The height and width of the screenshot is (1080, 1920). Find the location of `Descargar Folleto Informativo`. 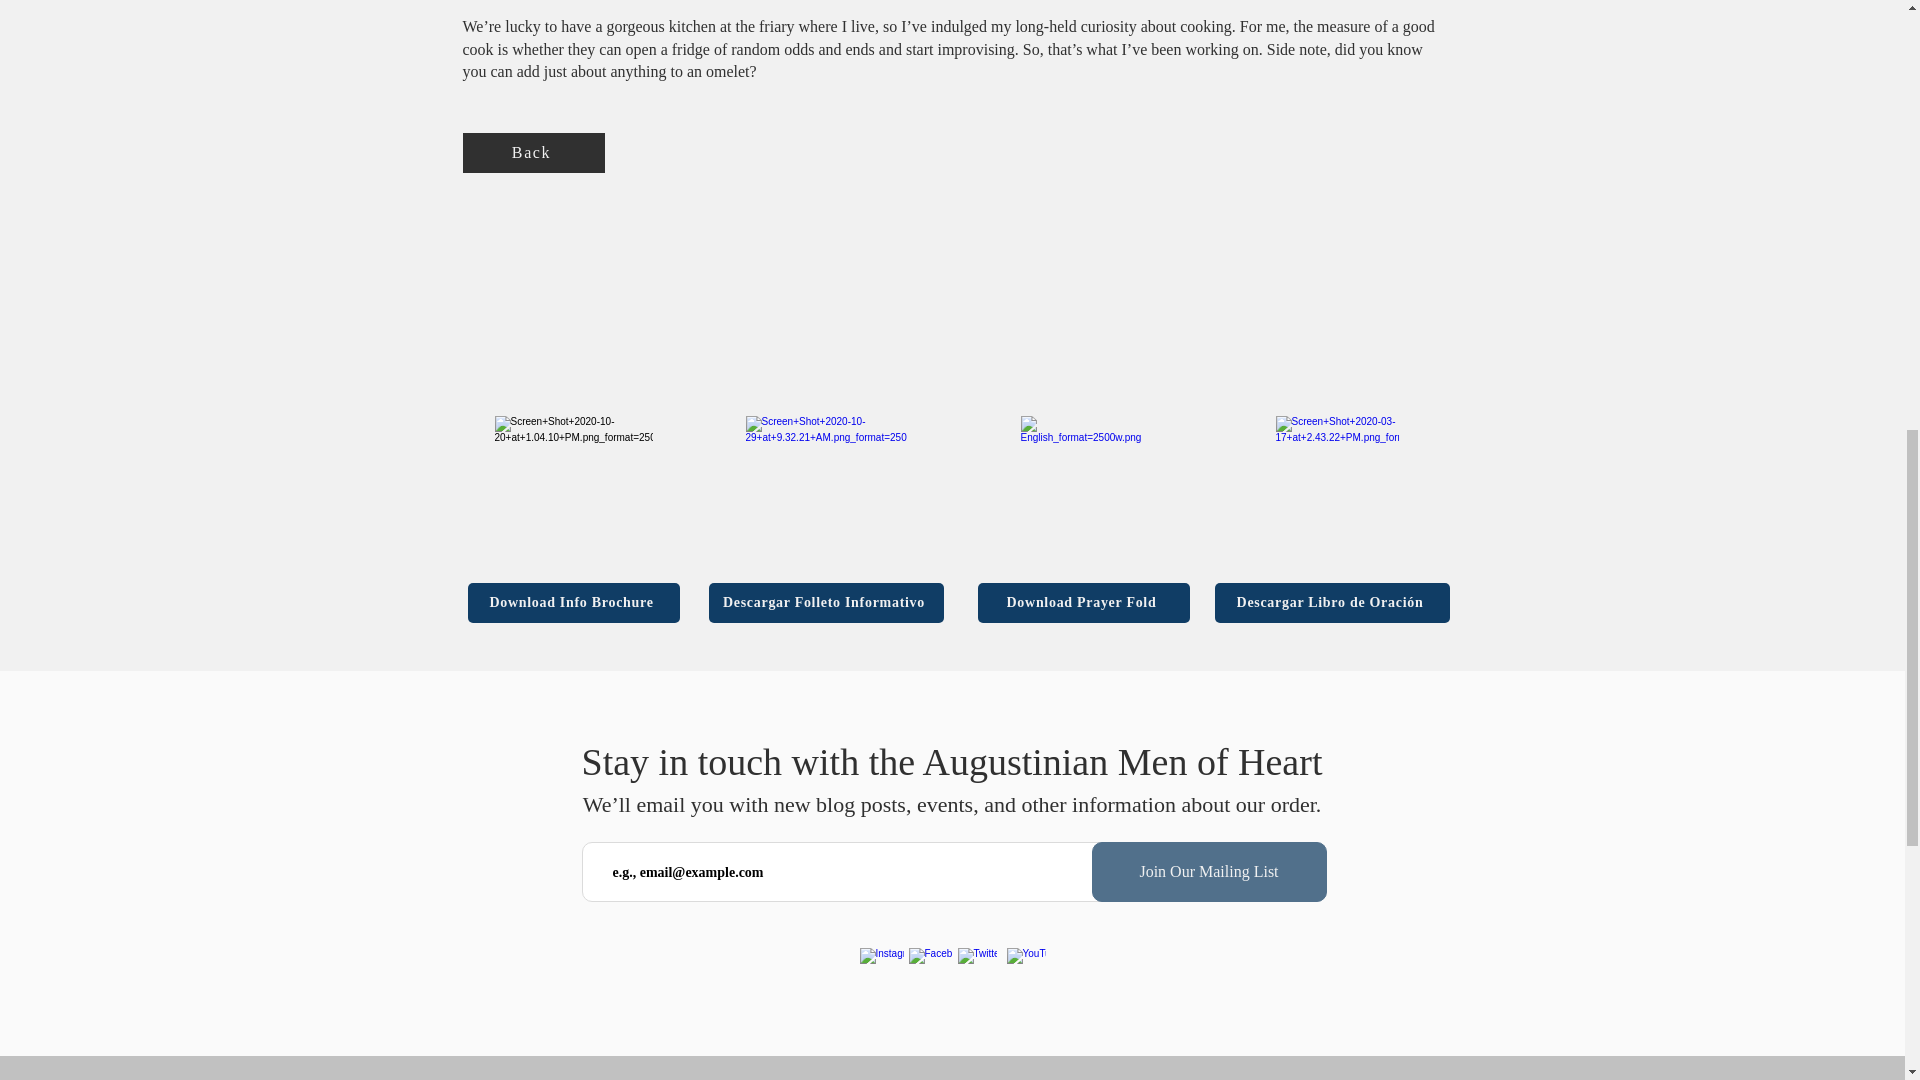

Descargar Folleto Informativo is located at coordinates (825, 603).